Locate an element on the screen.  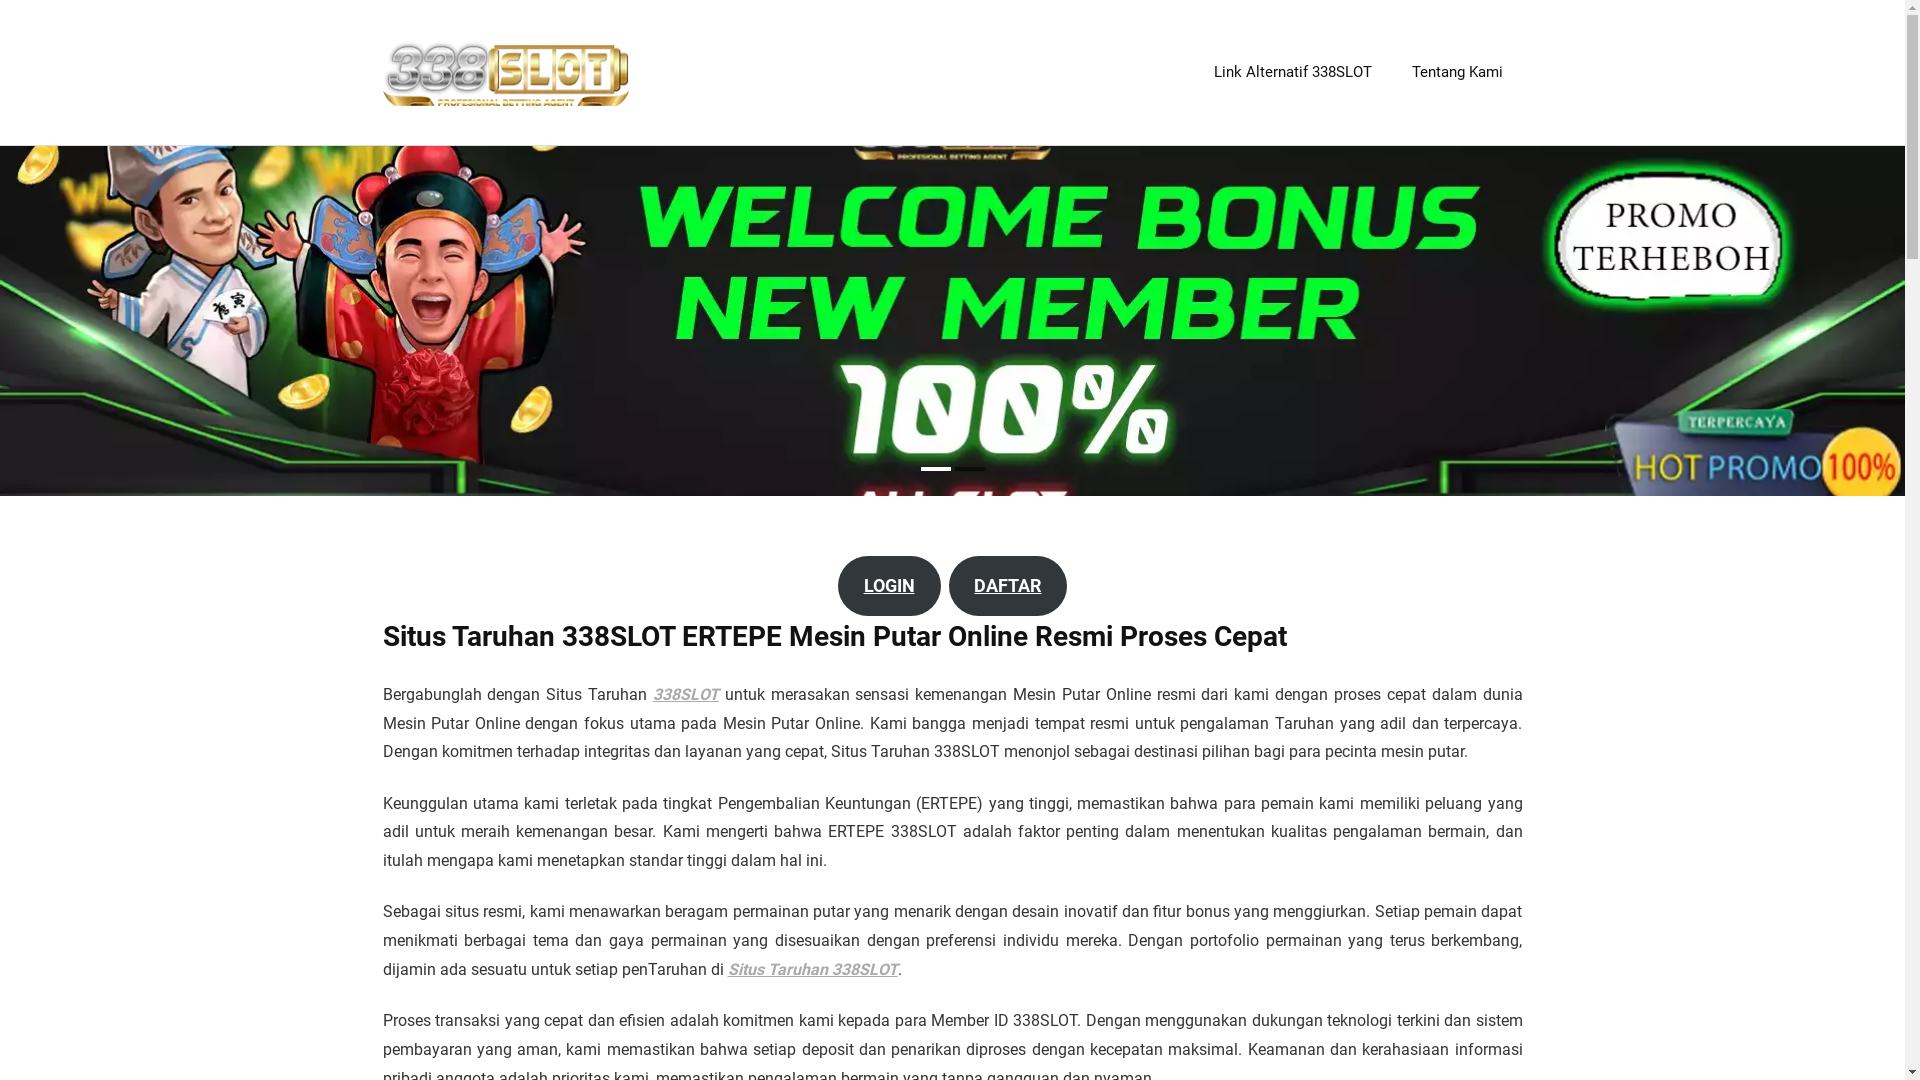
2 is located at coordinates (968, 469).